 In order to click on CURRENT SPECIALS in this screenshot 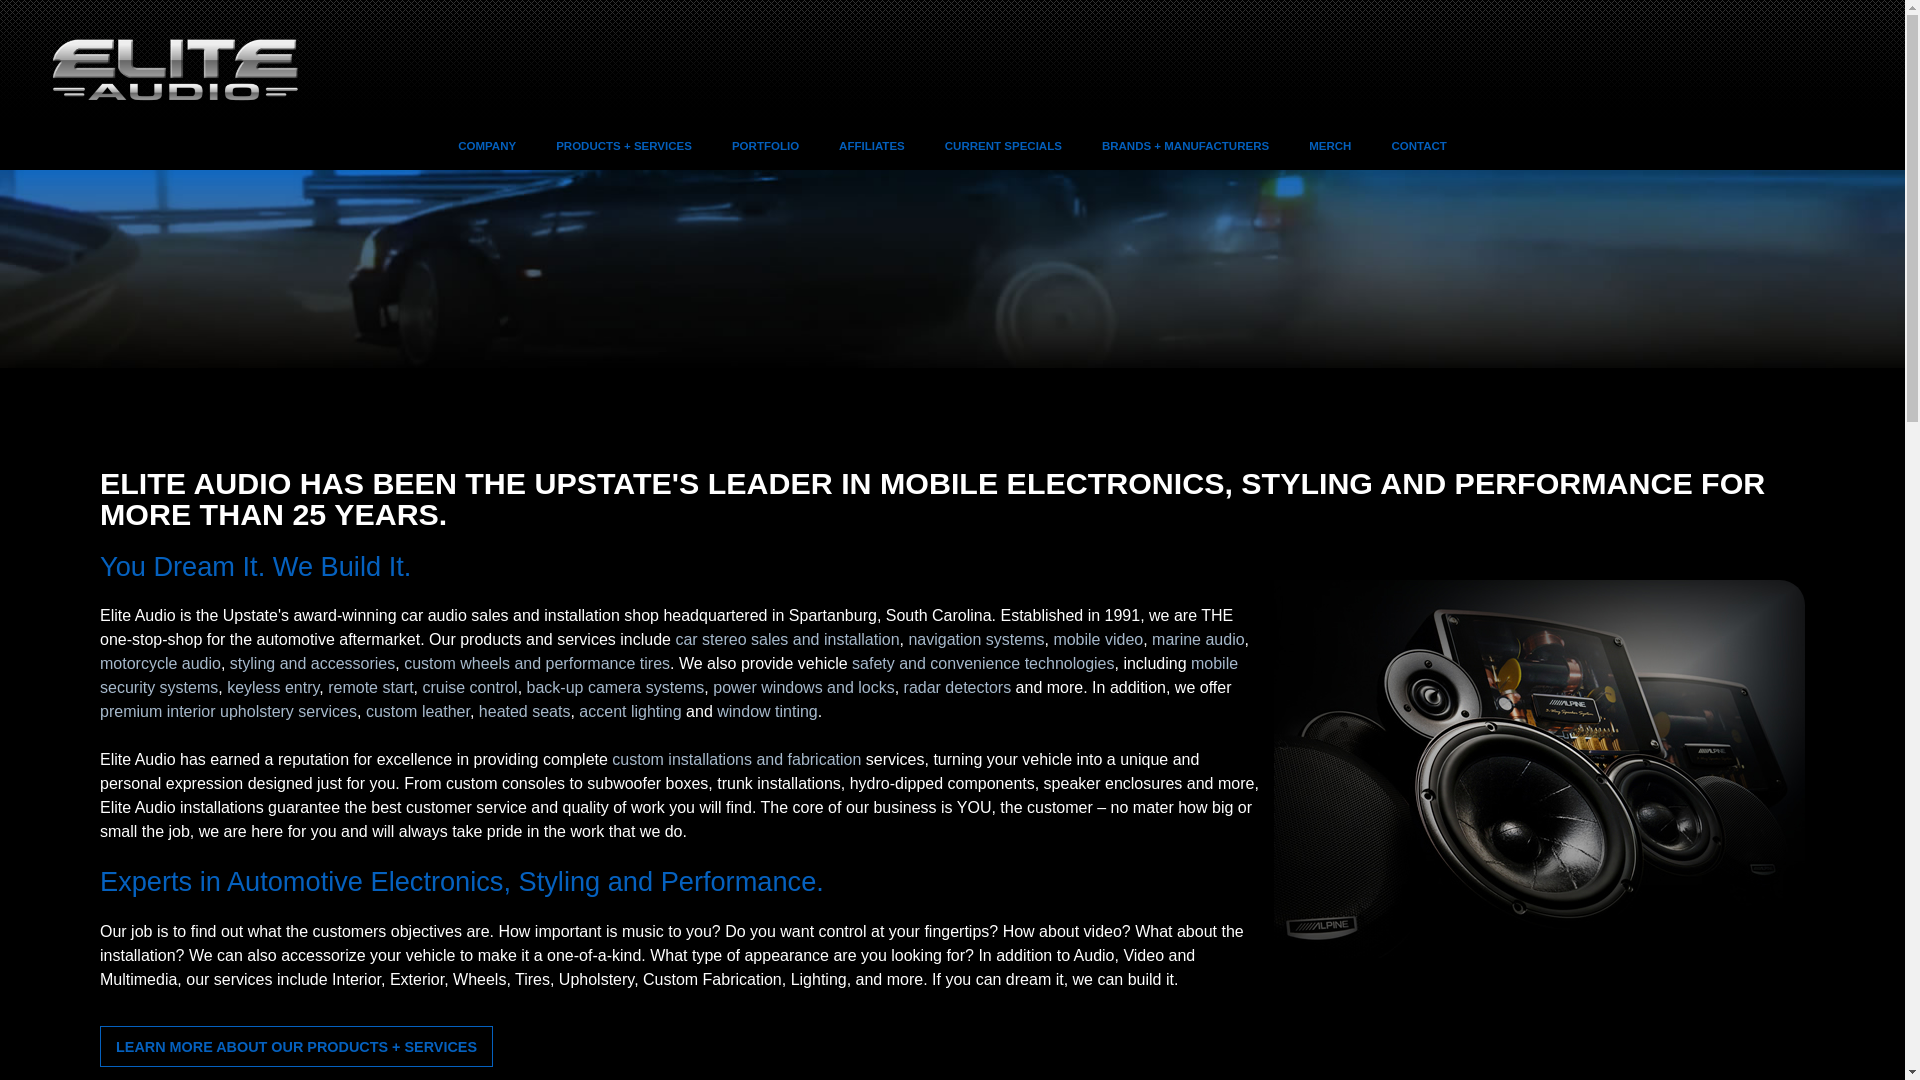, I will do `click(1004, 144)`.